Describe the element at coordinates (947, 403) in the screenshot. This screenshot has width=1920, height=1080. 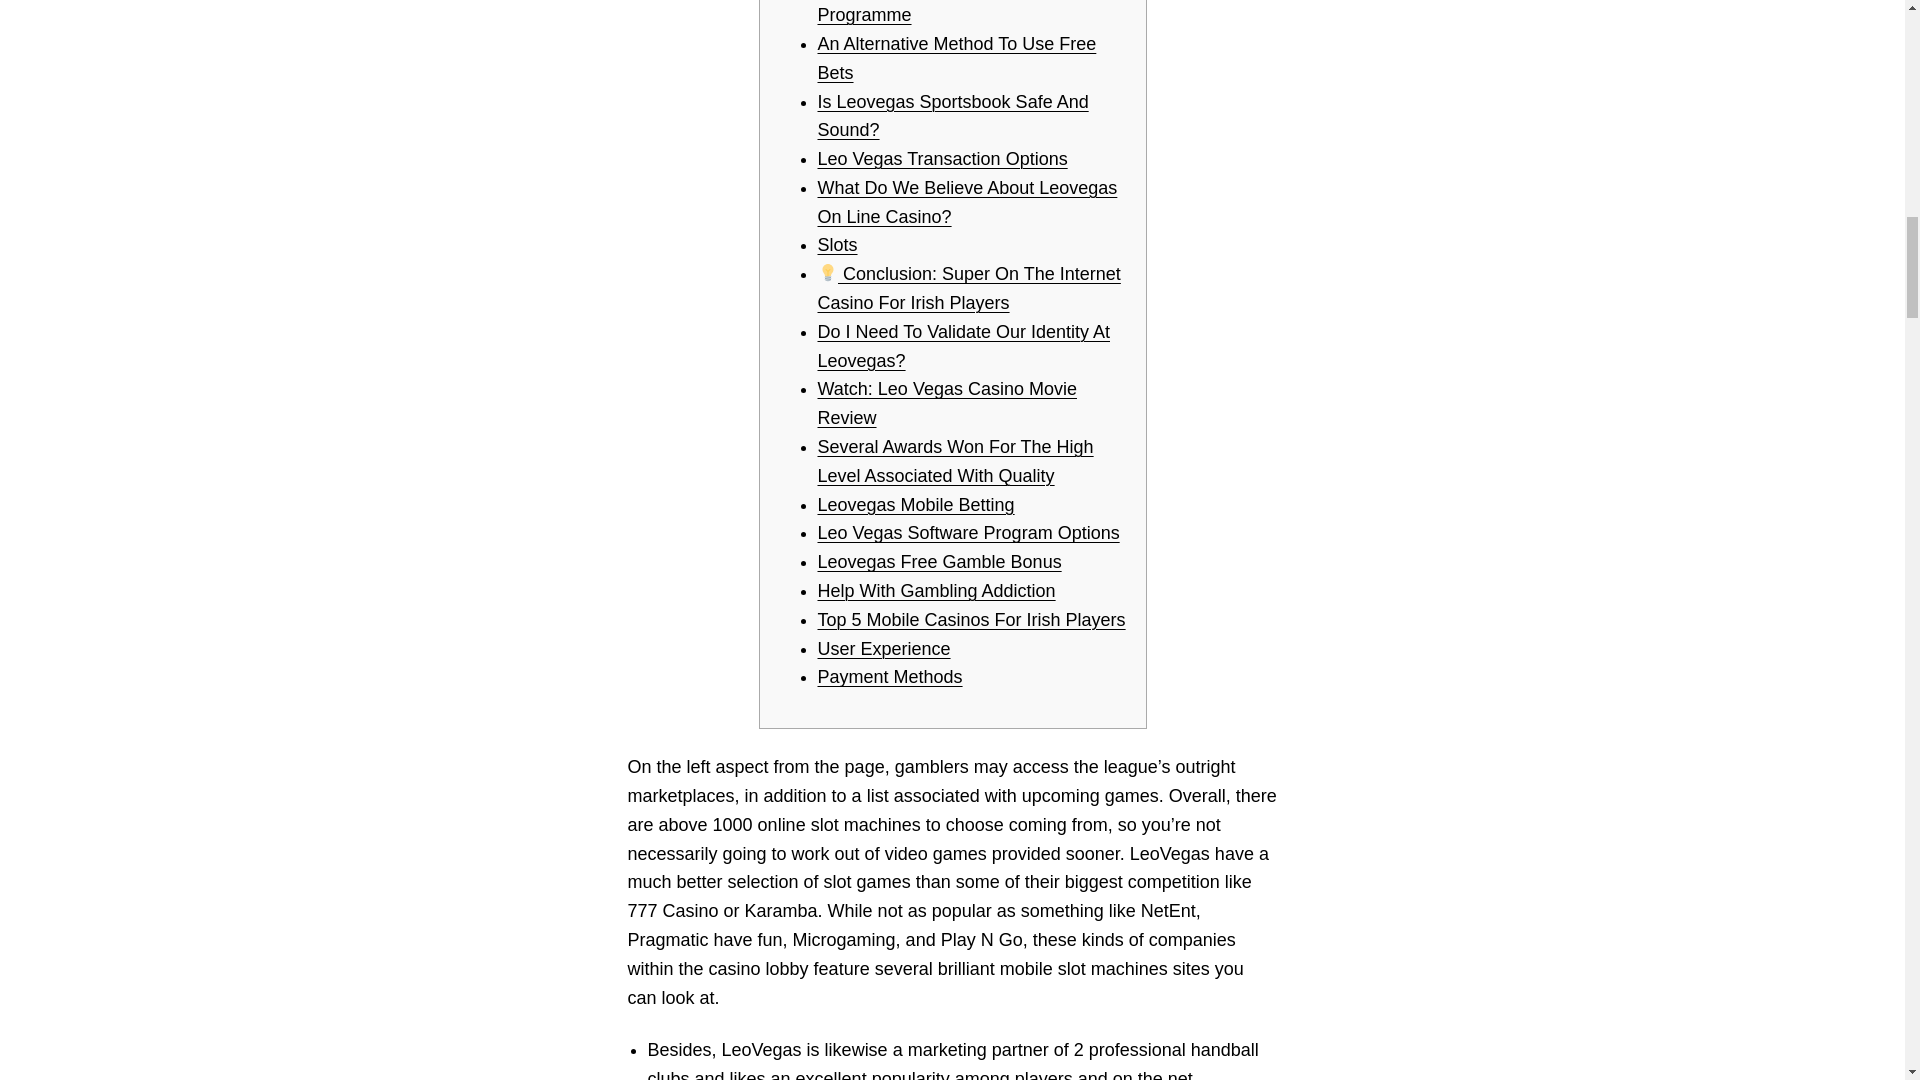
I see `Watch: Leo Vegas Casino Movie Review` at that location.